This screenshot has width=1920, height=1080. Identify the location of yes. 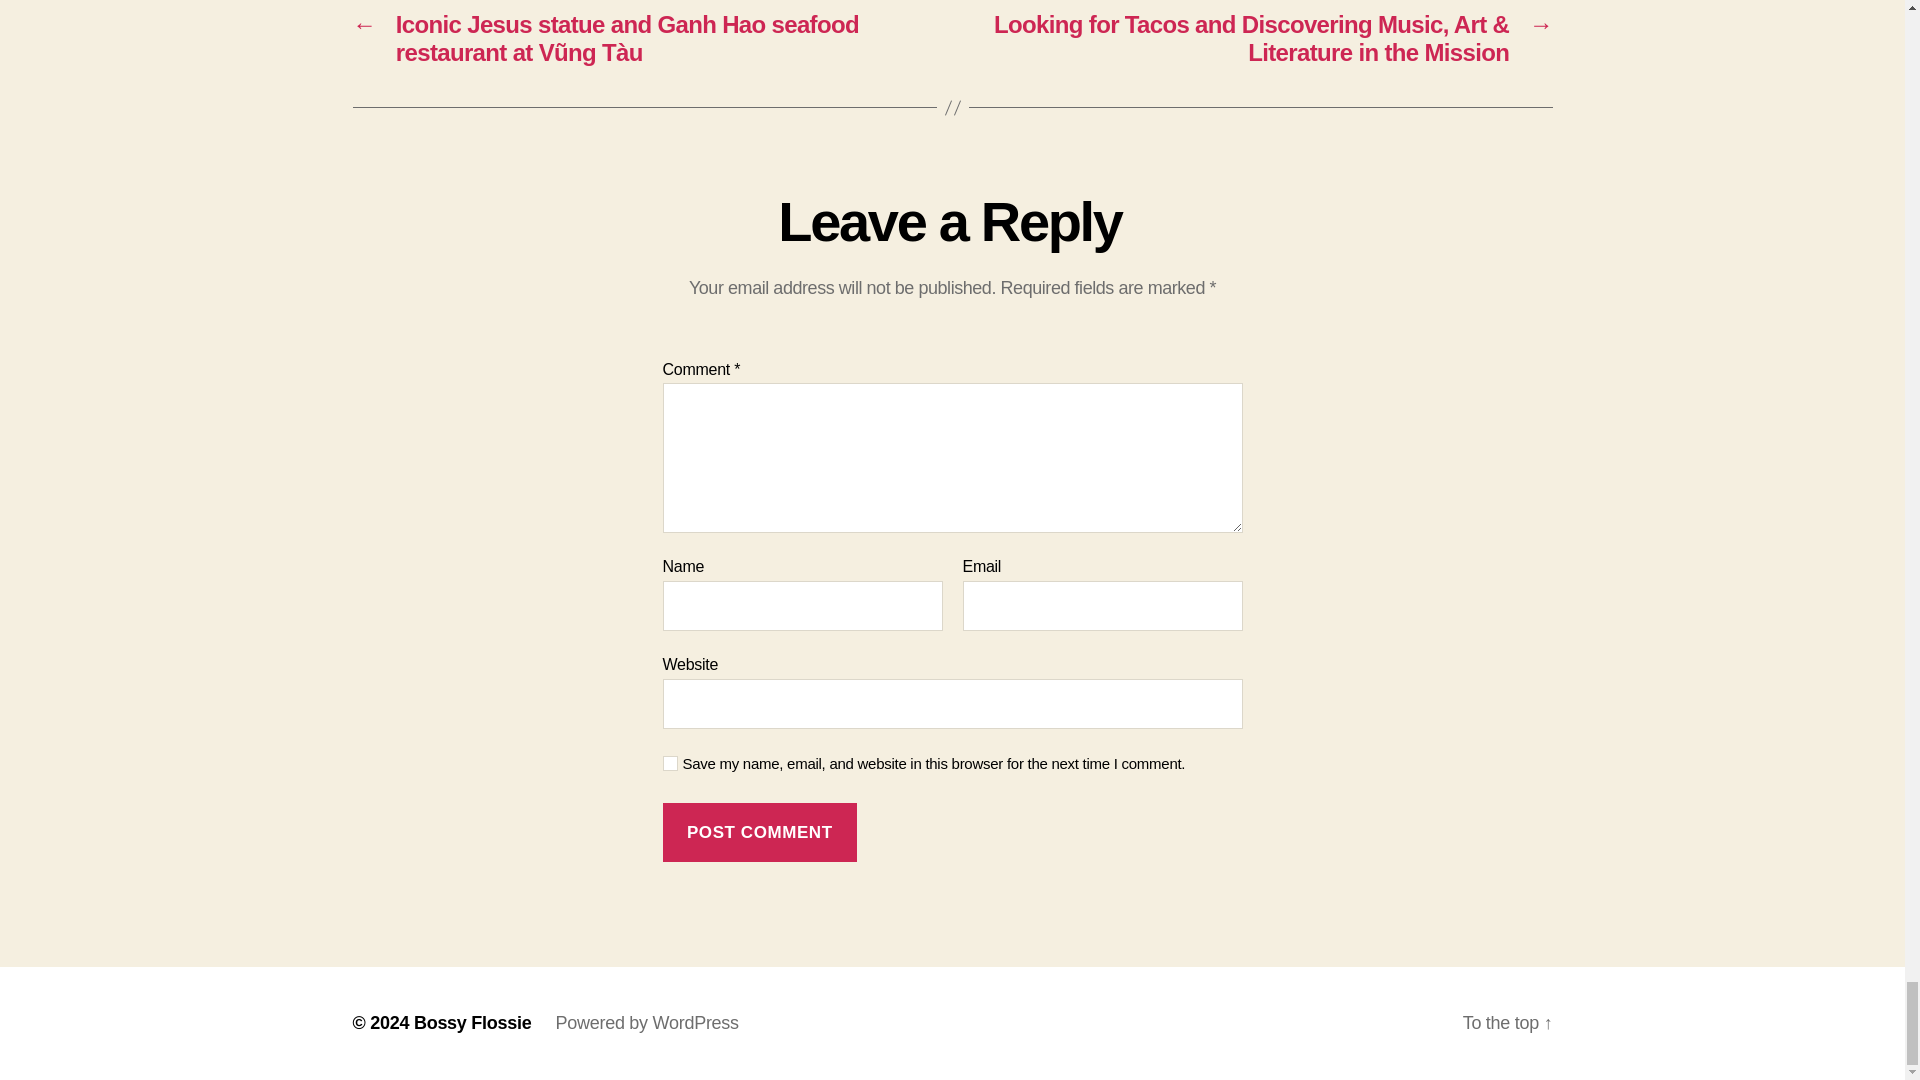
(670, 764).